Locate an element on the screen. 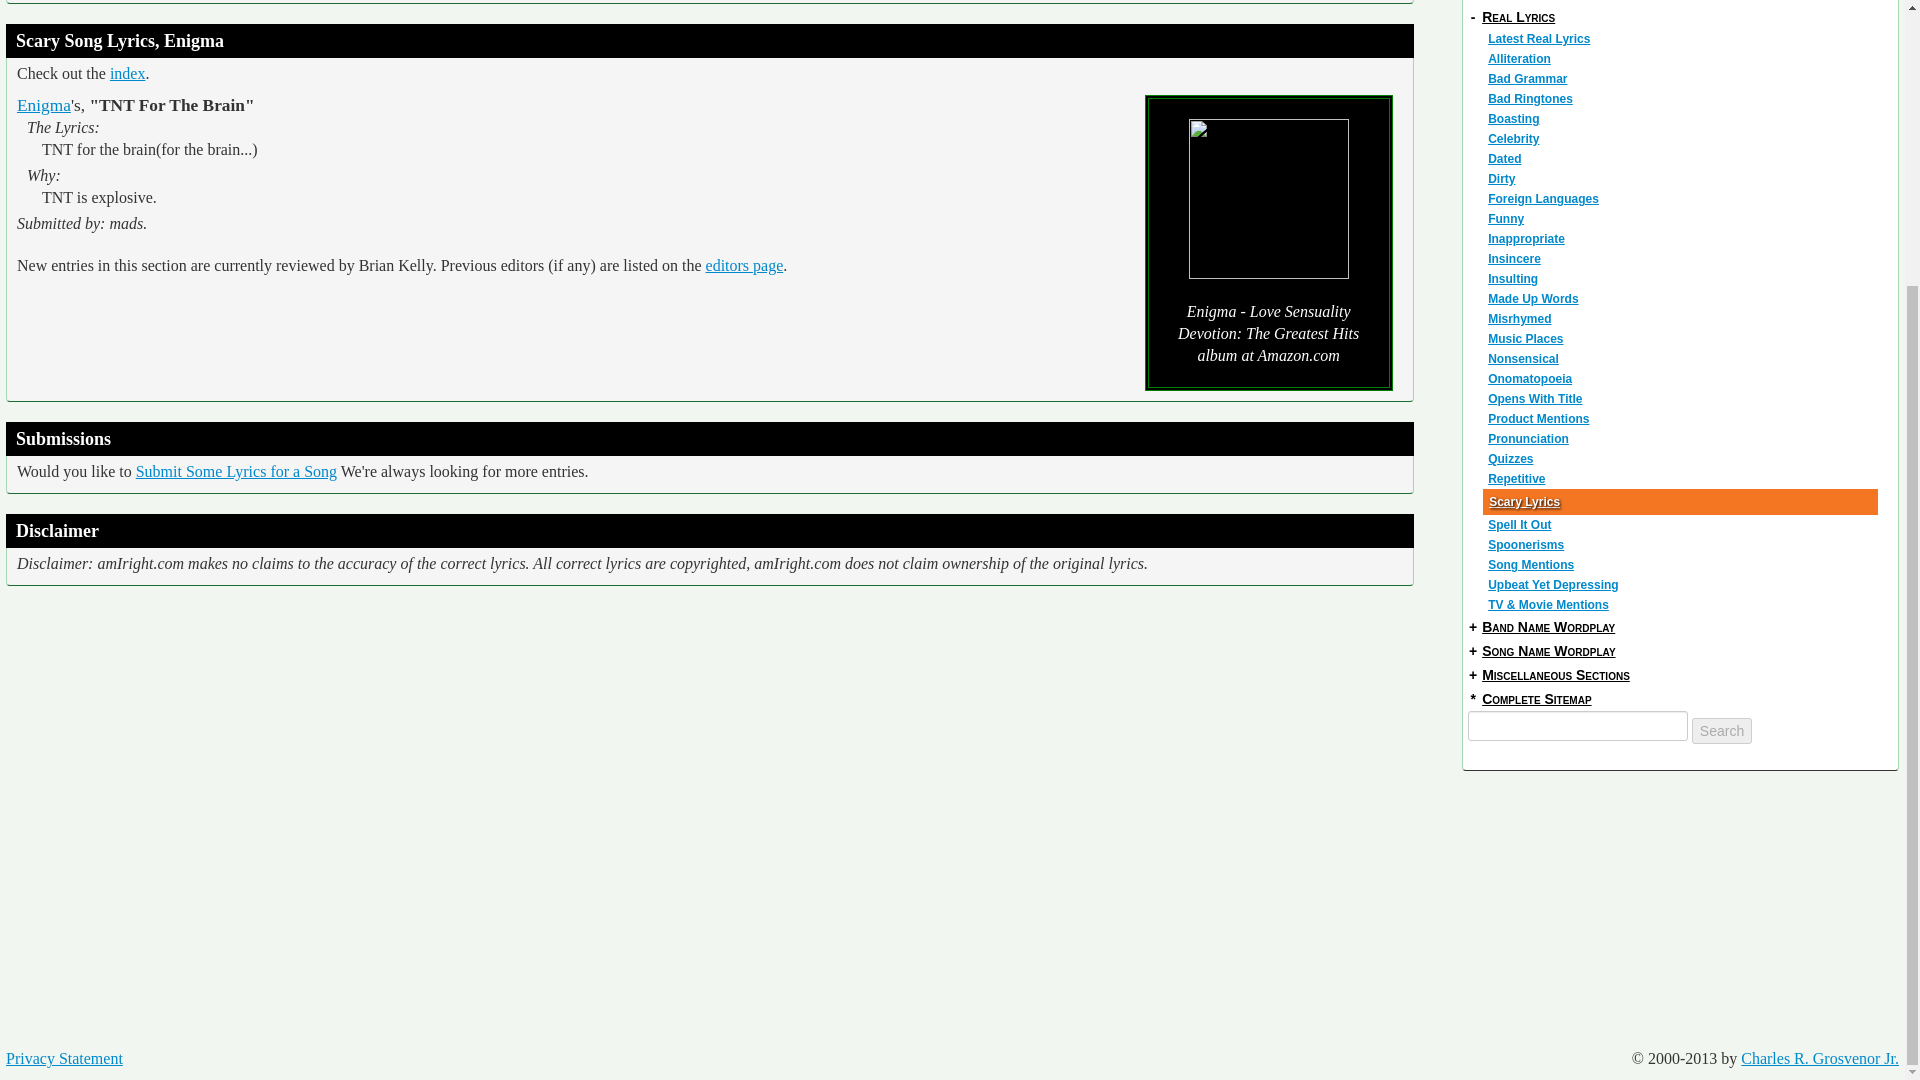 Image resolution: width=1920 pixels, height=1080 pixels. editors page is located at coordinates (744, 266).